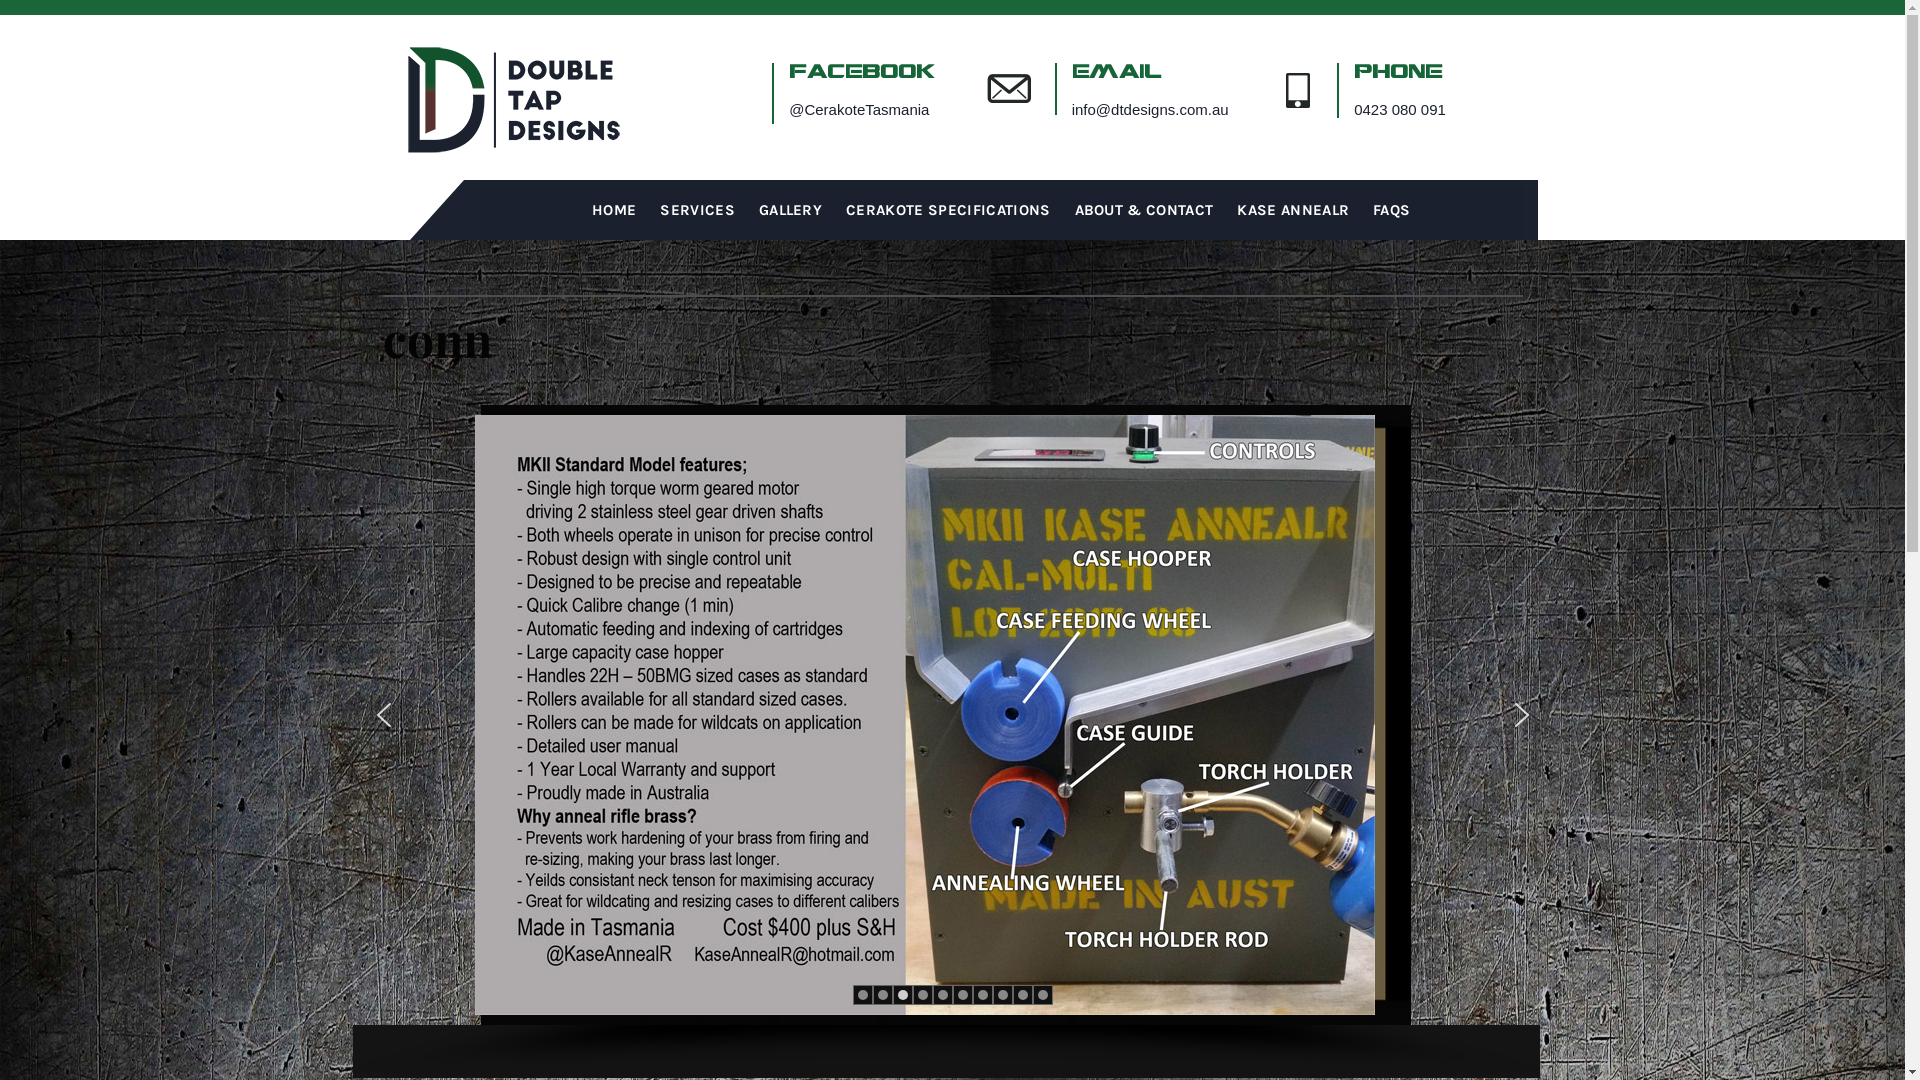 This screenshot has height=1080, width=1920. I want to click on Search, so click(1052, 50).